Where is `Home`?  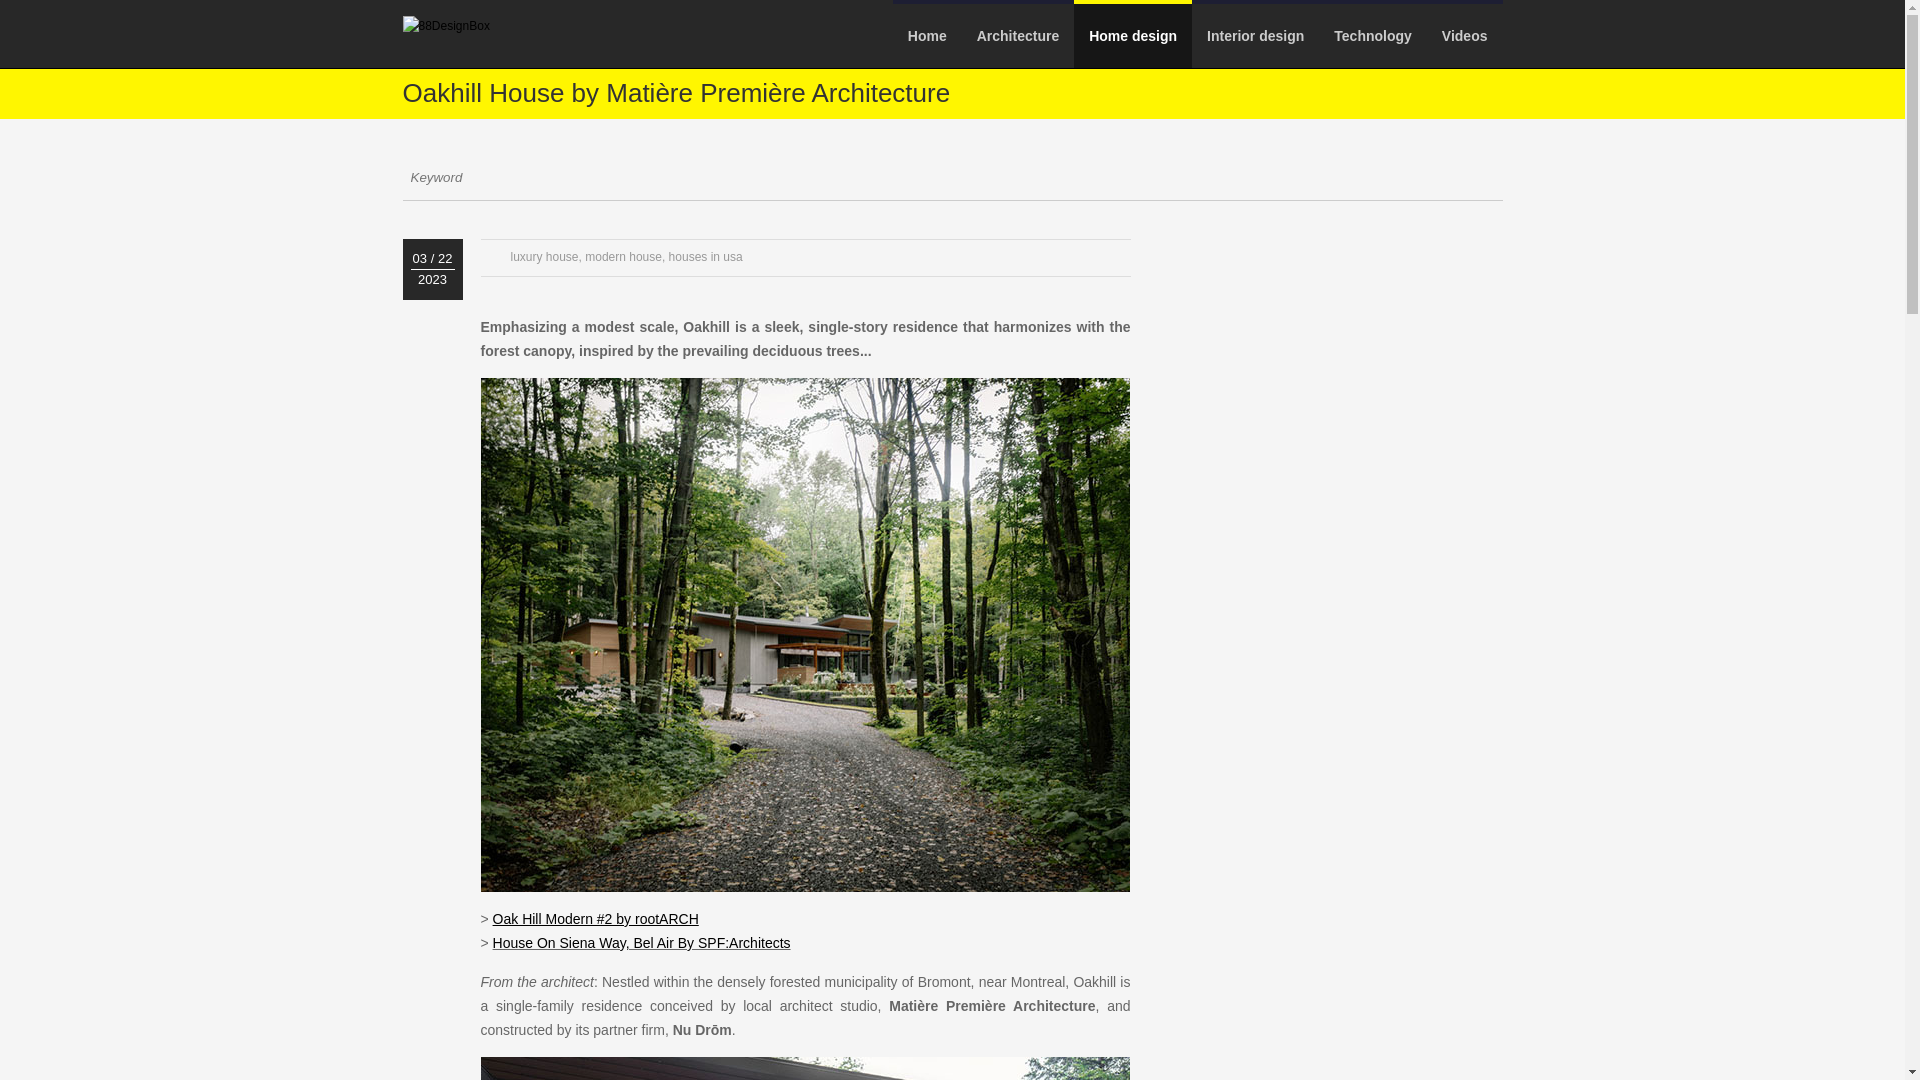
Home is located at coordinates (926, 36).